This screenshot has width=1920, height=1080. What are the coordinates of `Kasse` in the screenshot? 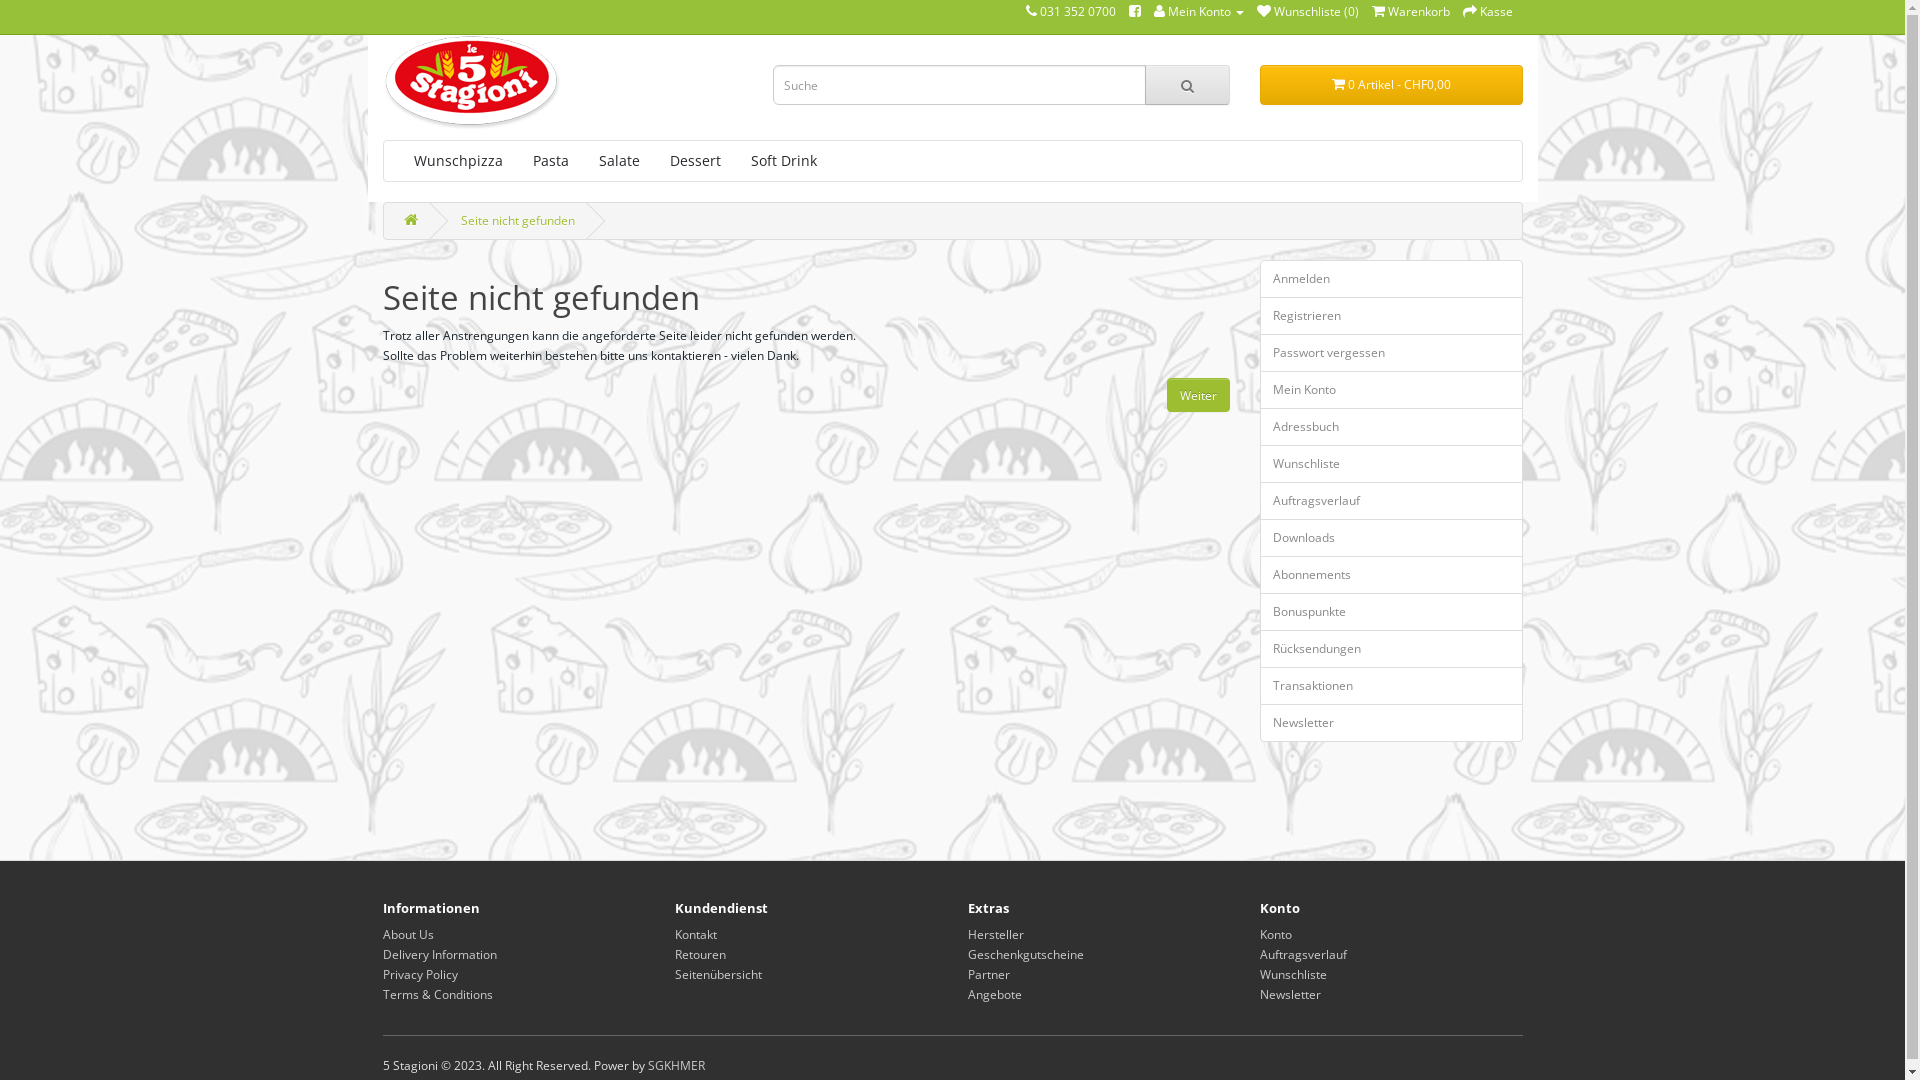 It's located at (1487, 12).